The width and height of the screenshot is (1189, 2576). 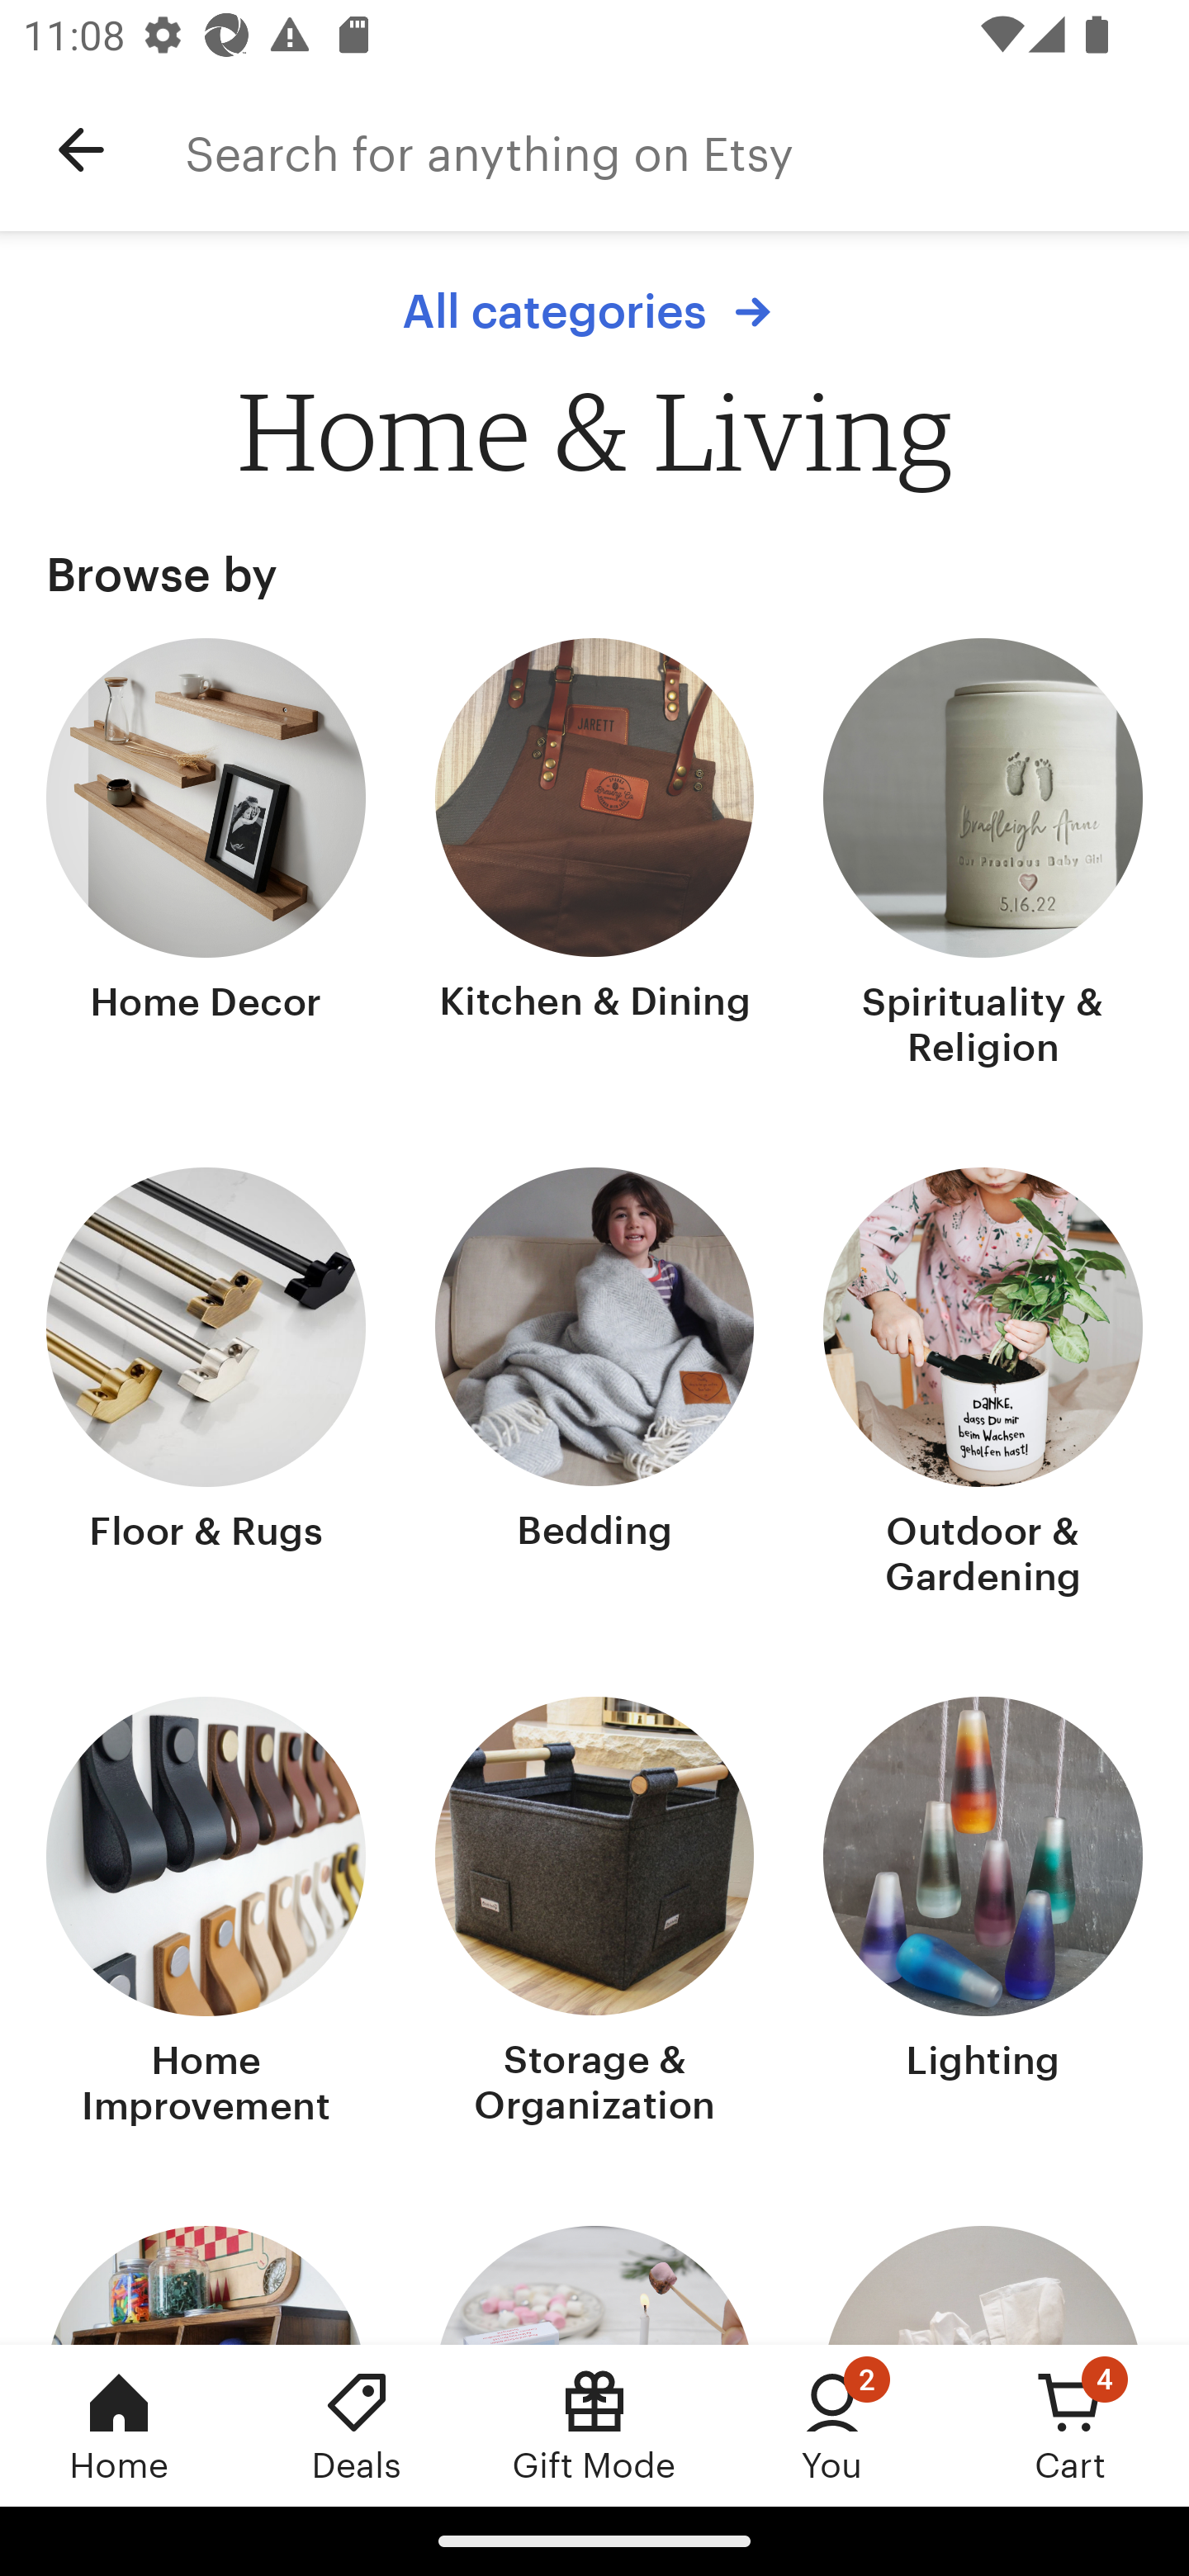 I want to click on Spirituality & Religion, so click(x=983, y=856).